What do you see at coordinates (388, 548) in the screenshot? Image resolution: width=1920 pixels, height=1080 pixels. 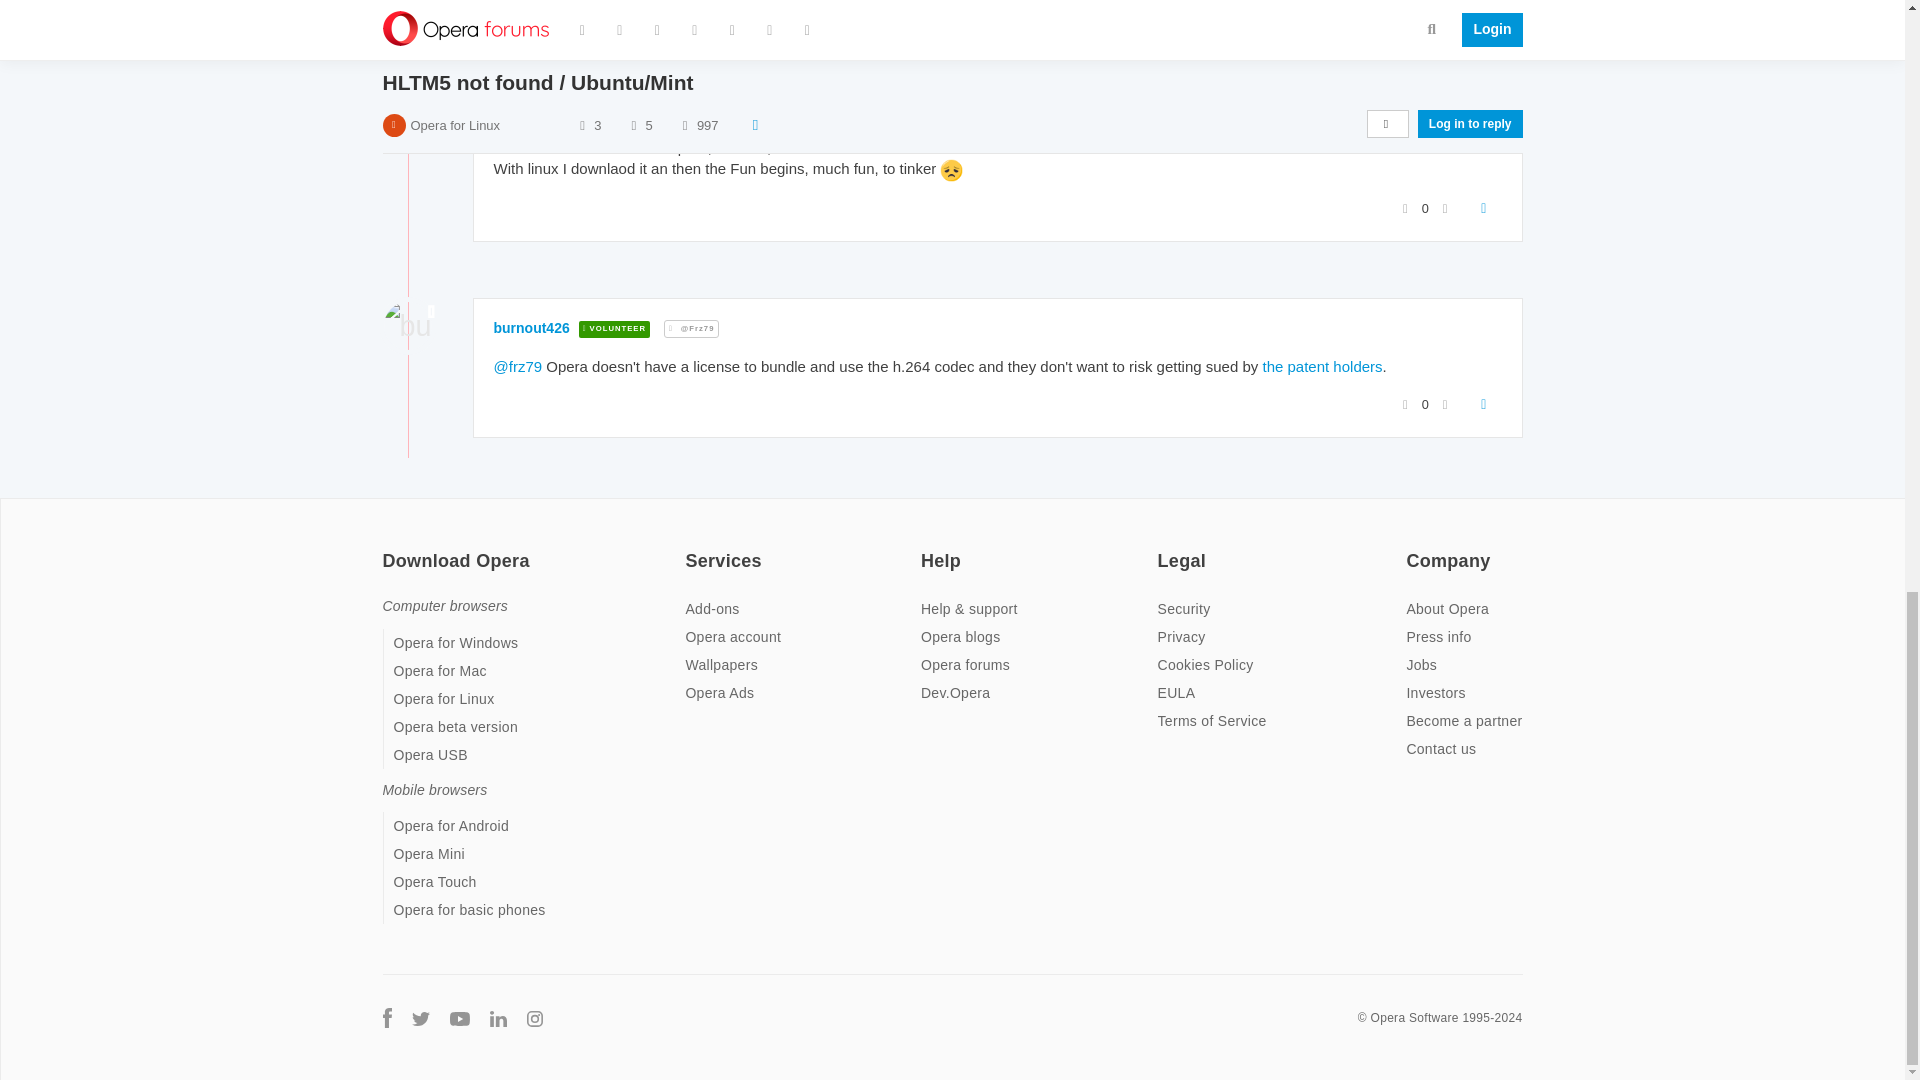 I see `on` at bounding box center [388, 548].